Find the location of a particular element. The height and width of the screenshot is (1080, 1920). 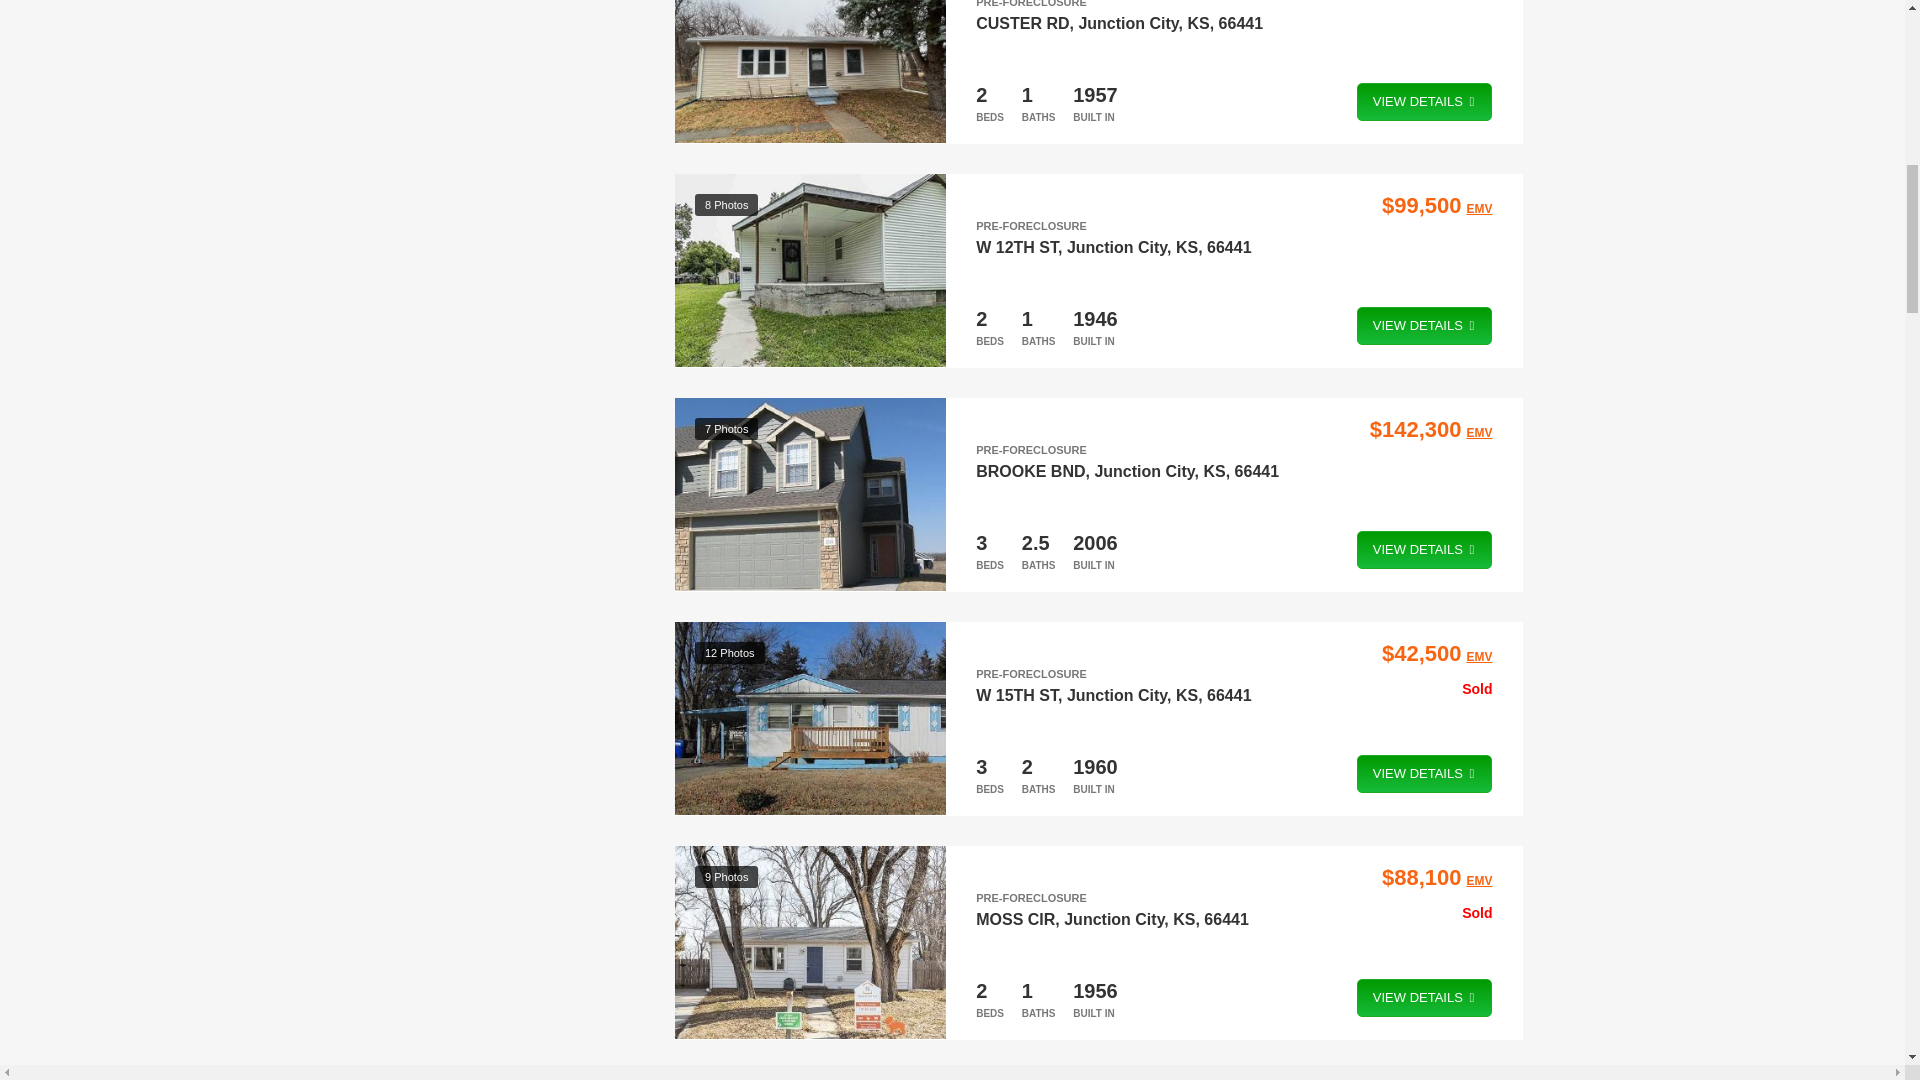

W 12TH ST is located at coordinates (1016, 246).